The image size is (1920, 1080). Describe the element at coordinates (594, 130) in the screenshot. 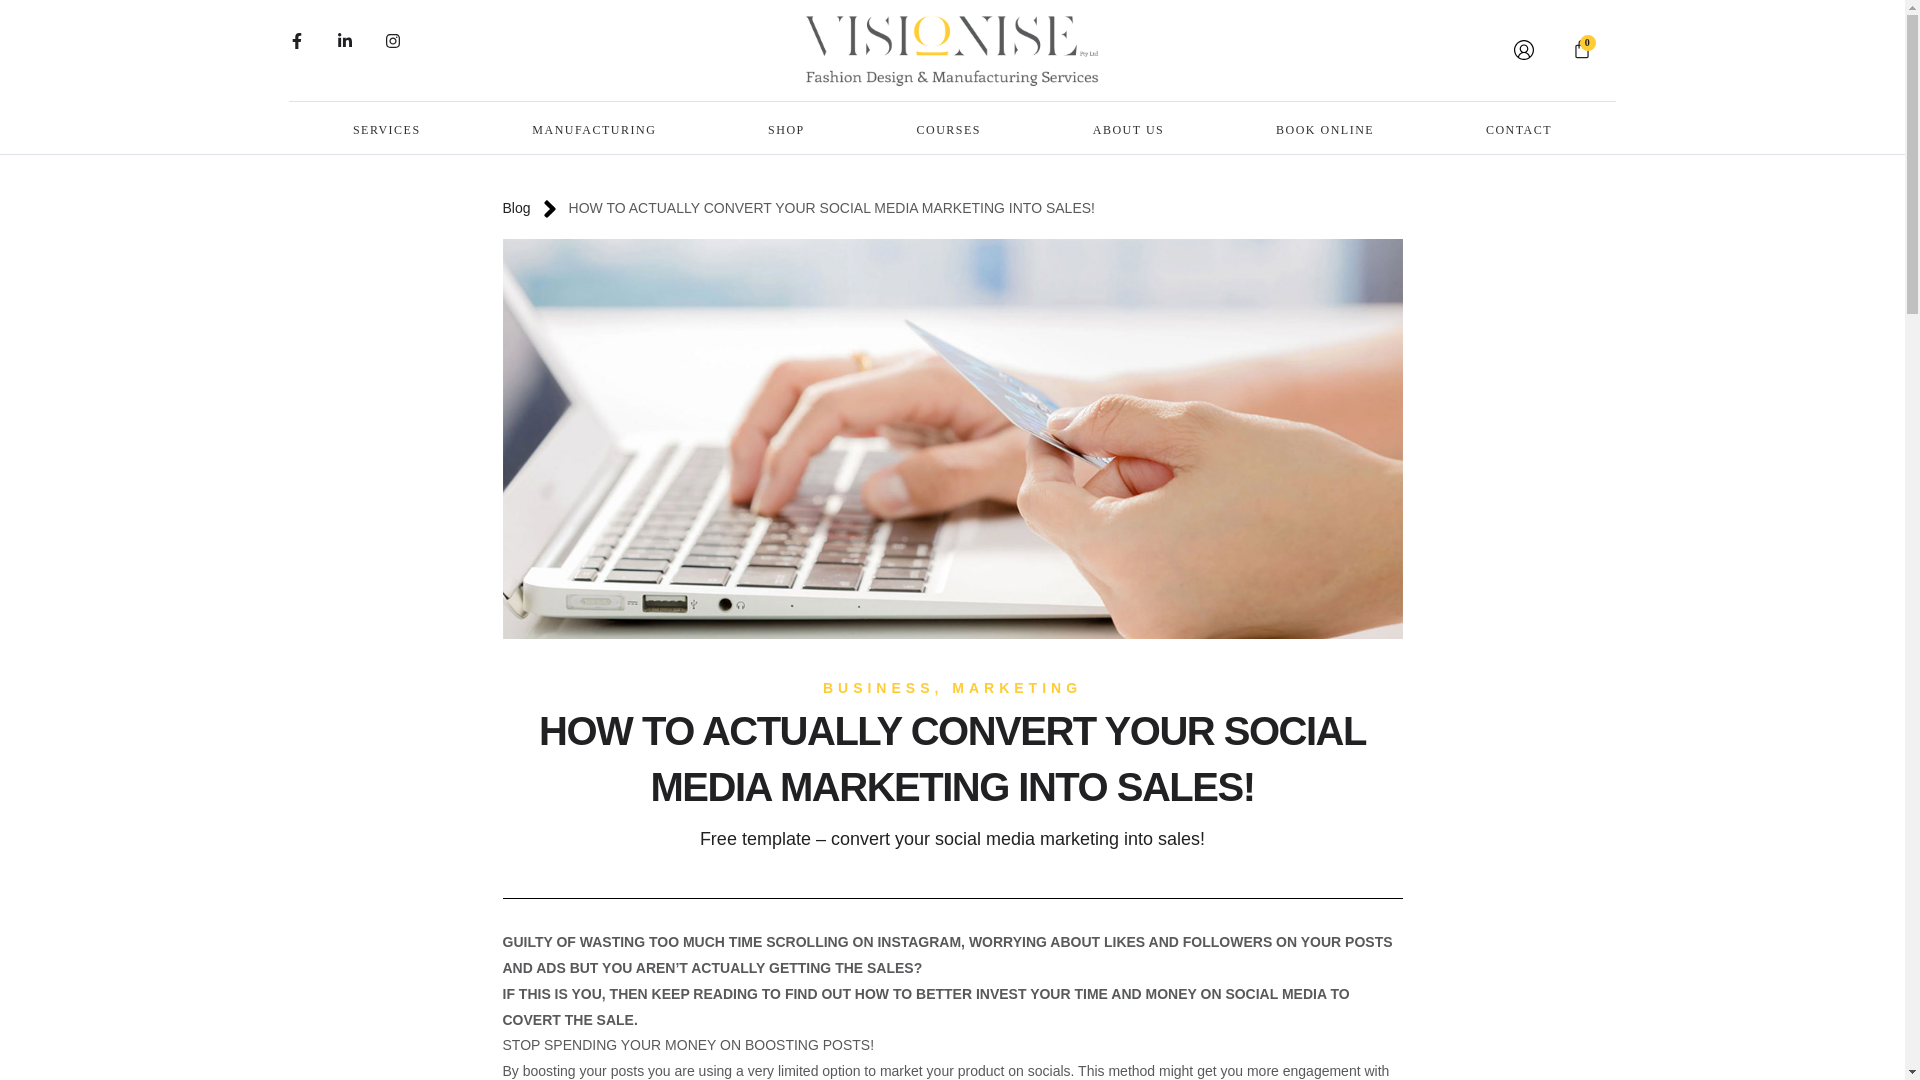

I see `MANUFACTURING` at that location.